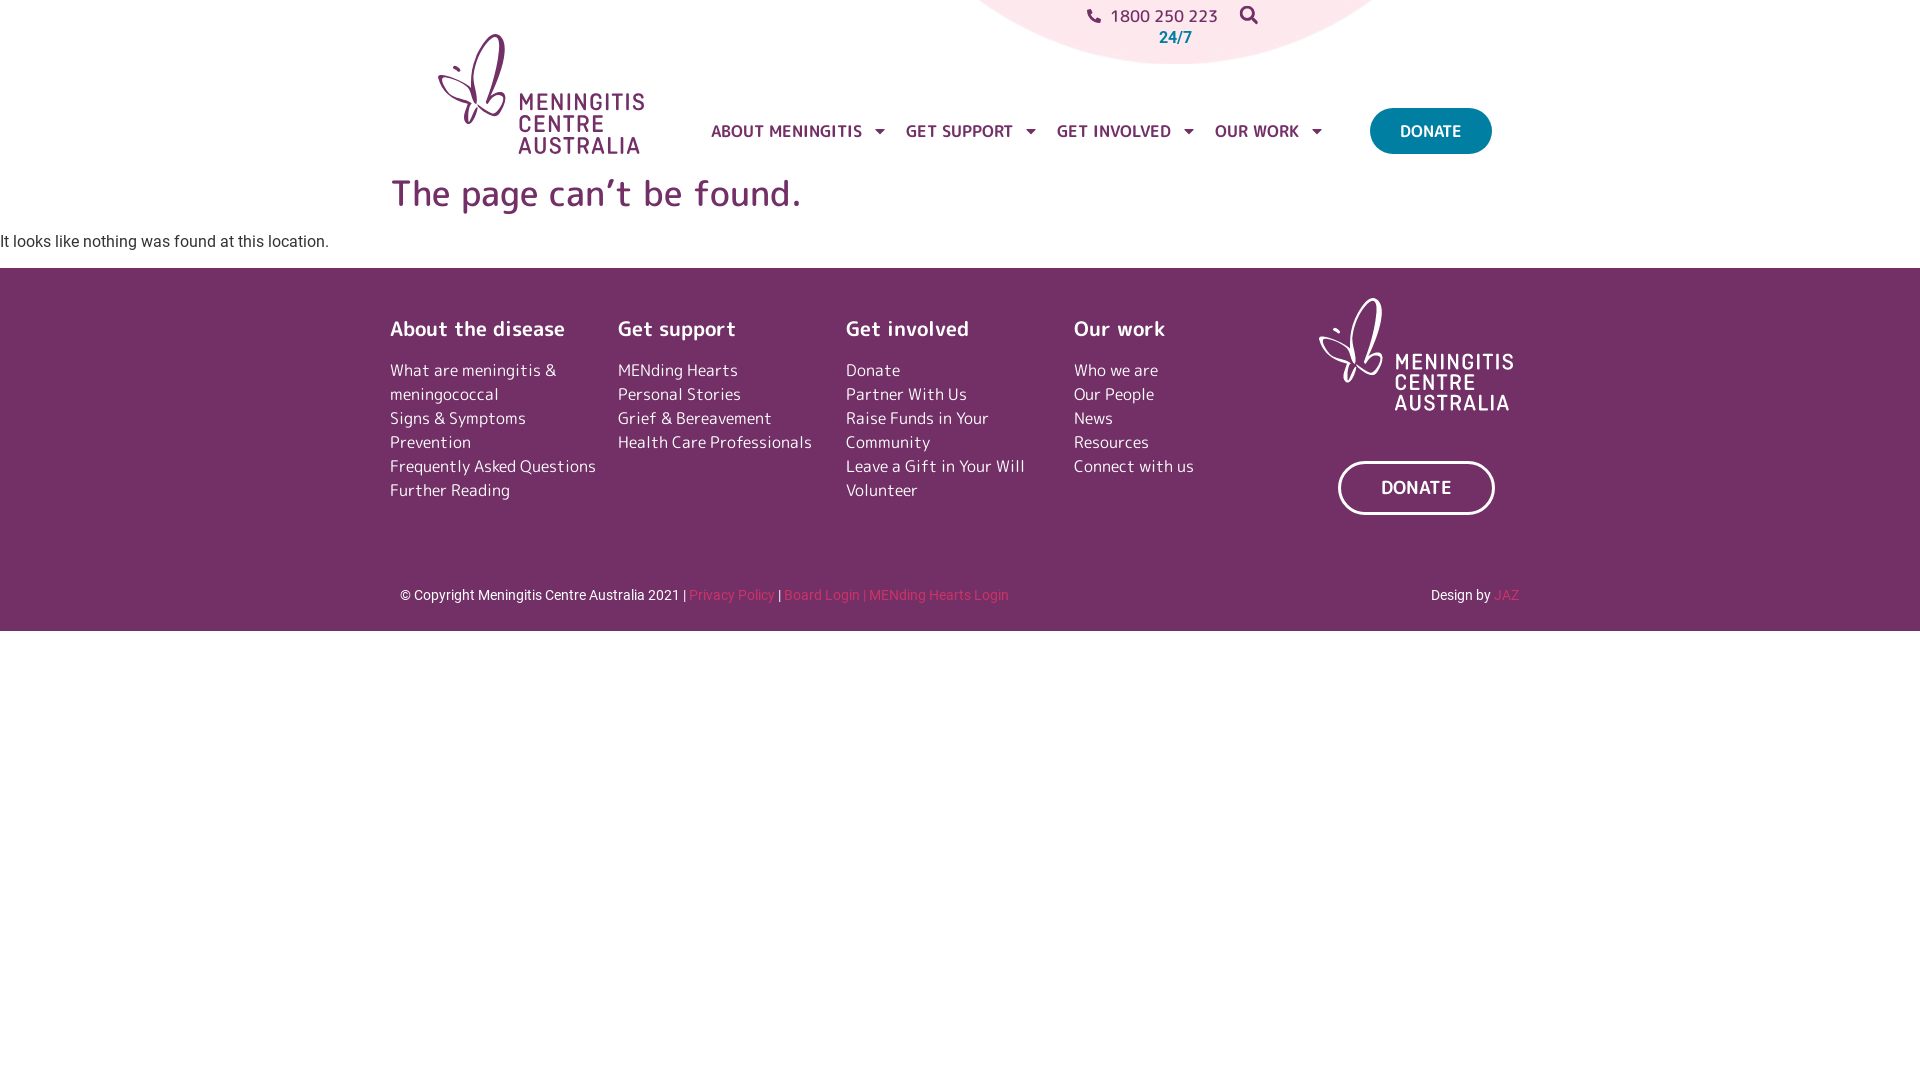 This screenshot has width=1920, height=1080. What do you see at coordinates (955, 490) in the screenshot?
I see `Volunteer` at bounding box center [955, 490].